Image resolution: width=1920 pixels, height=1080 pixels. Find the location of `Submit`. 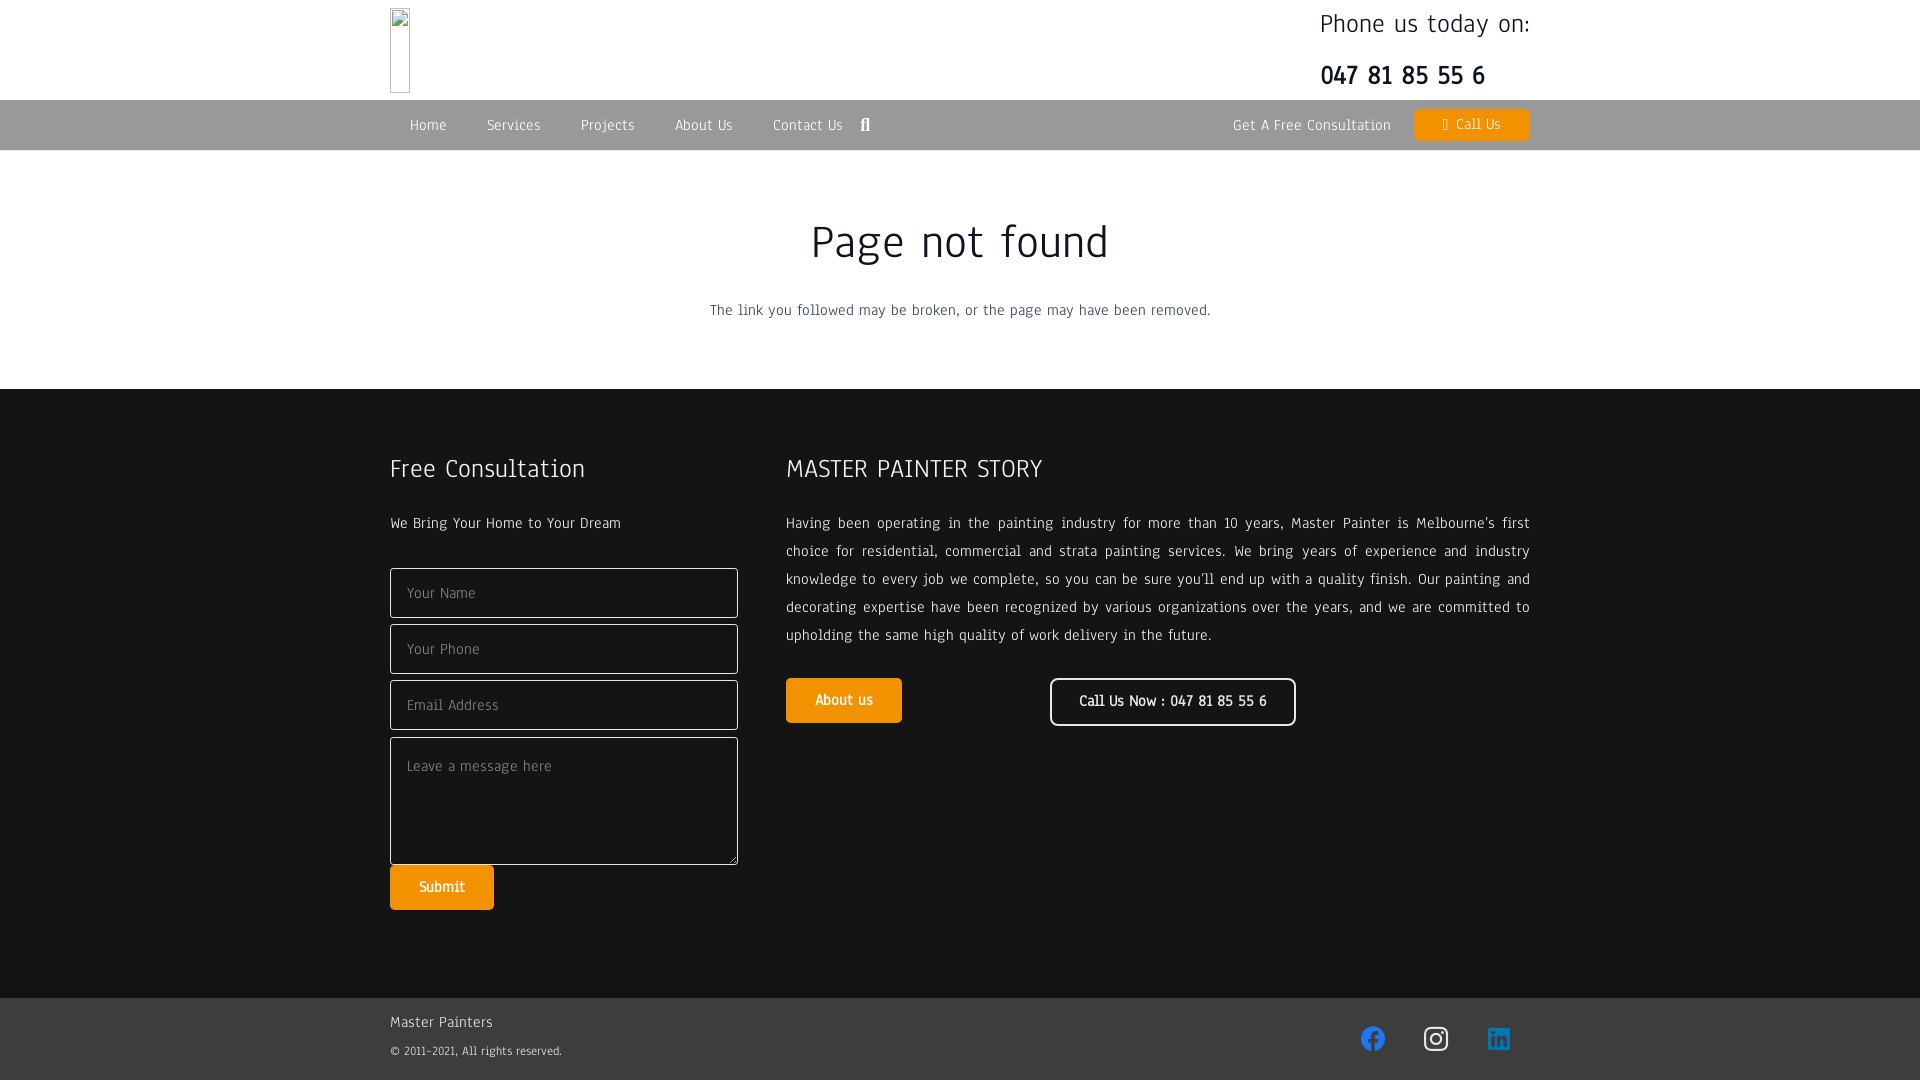

Submit is located at coordinates (442, 888).